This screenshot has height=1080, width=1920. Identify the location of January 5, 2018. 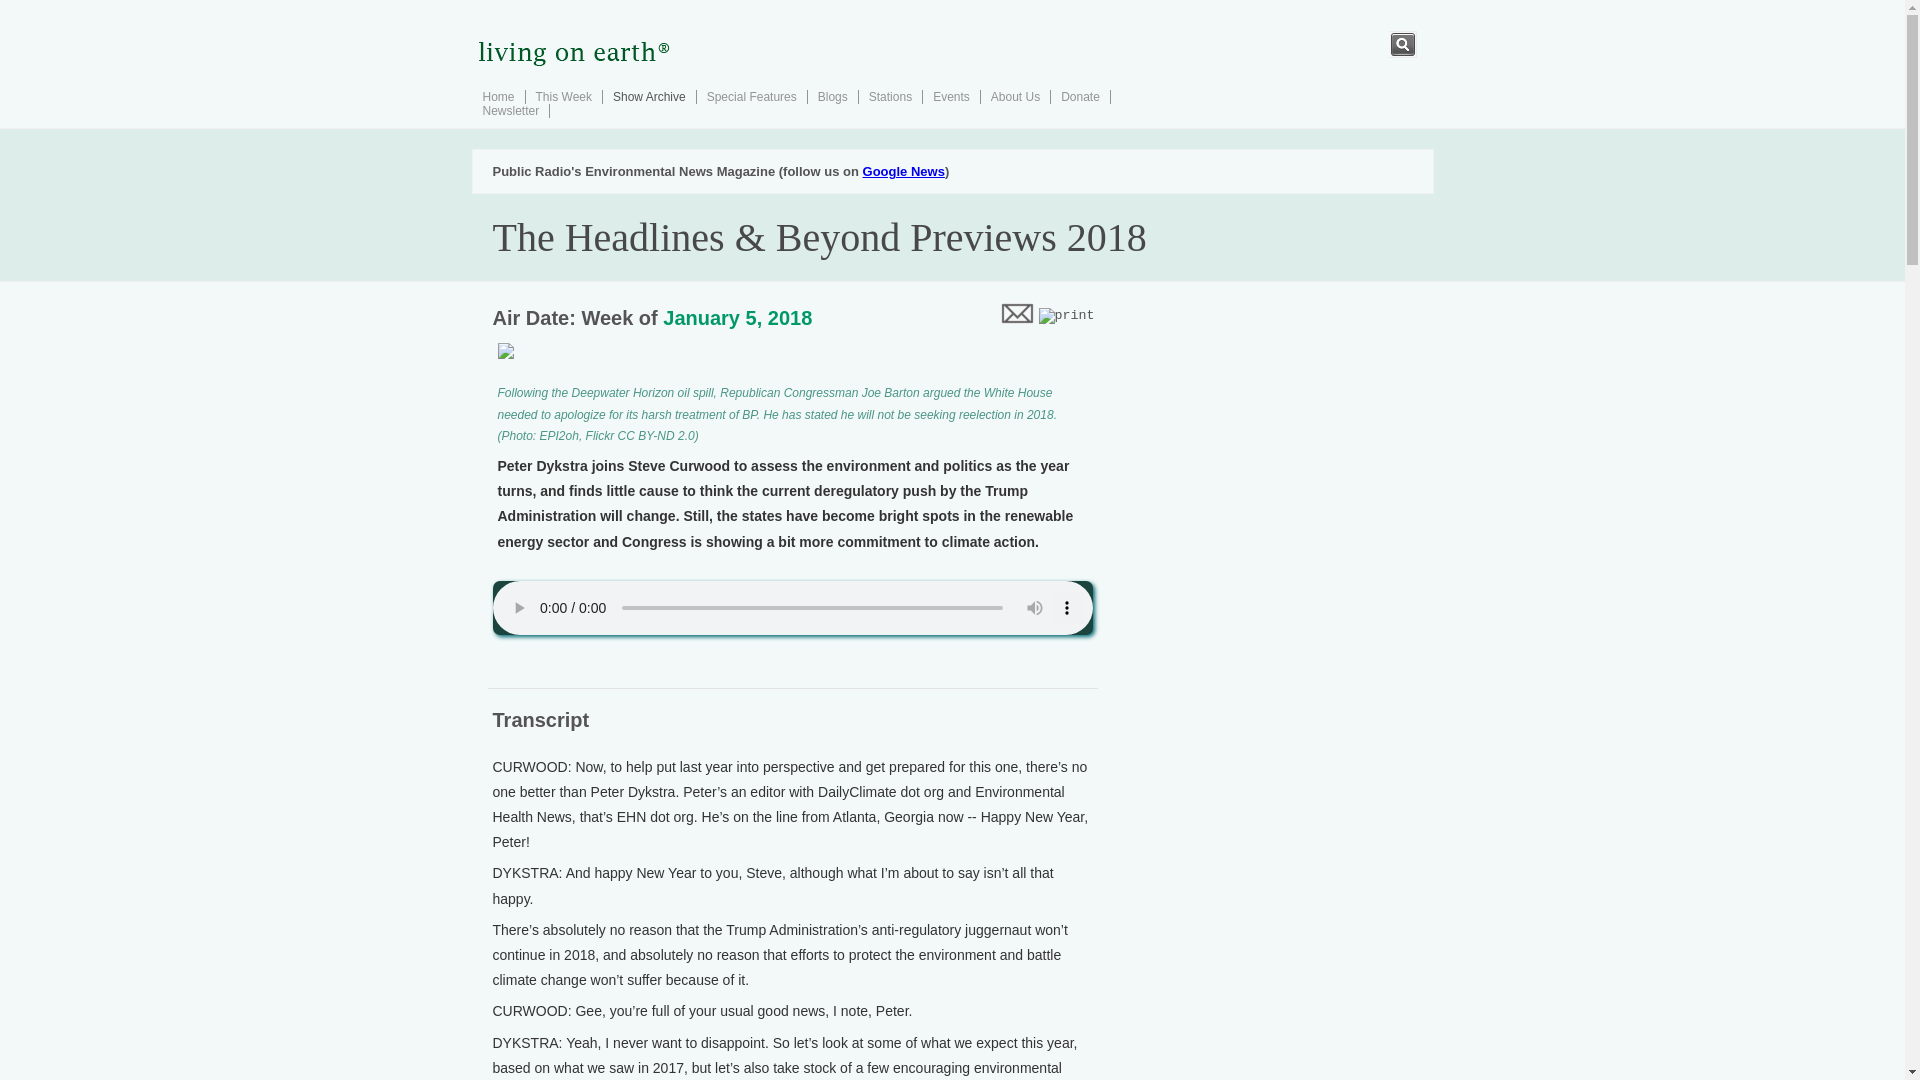
(737, 318).